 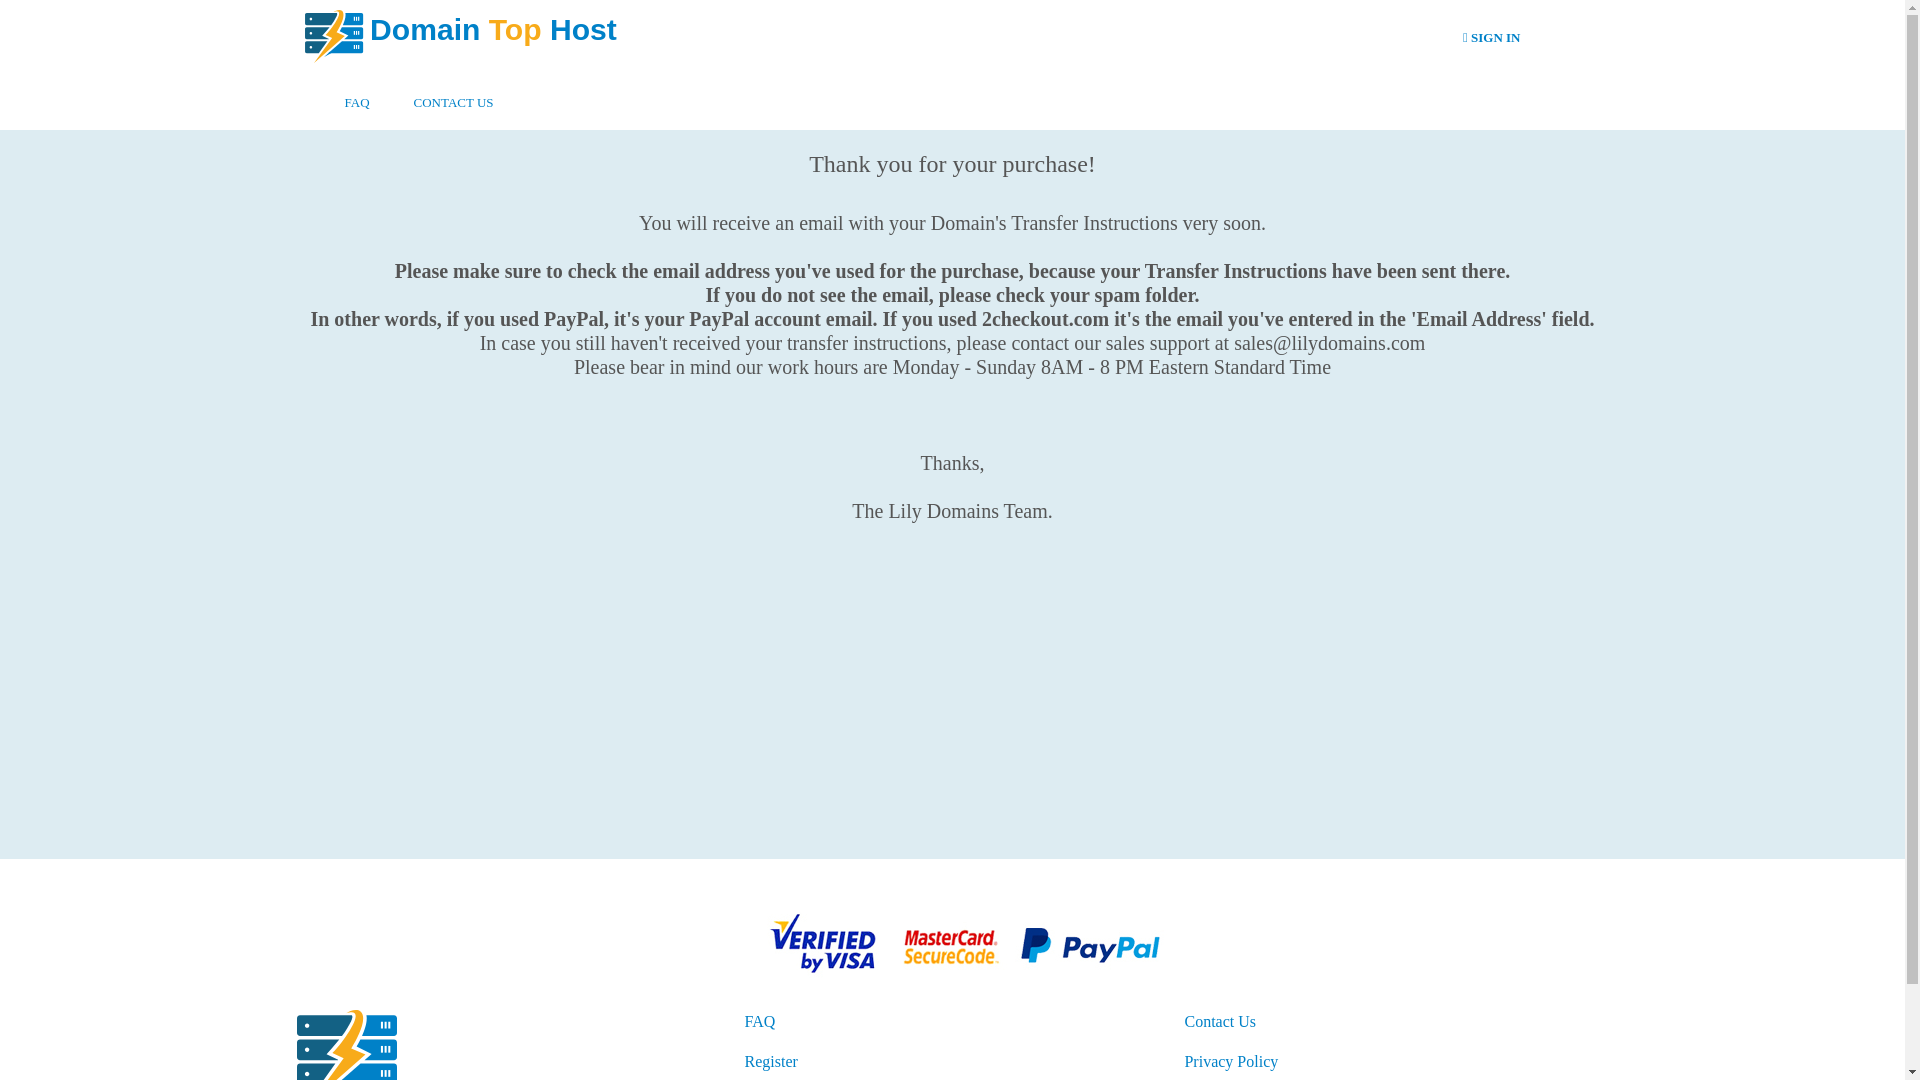 What do you see at coordinates (1492, 38) in the screenshot?
I see `SIGN IN` at bounding box center [1492, 38].